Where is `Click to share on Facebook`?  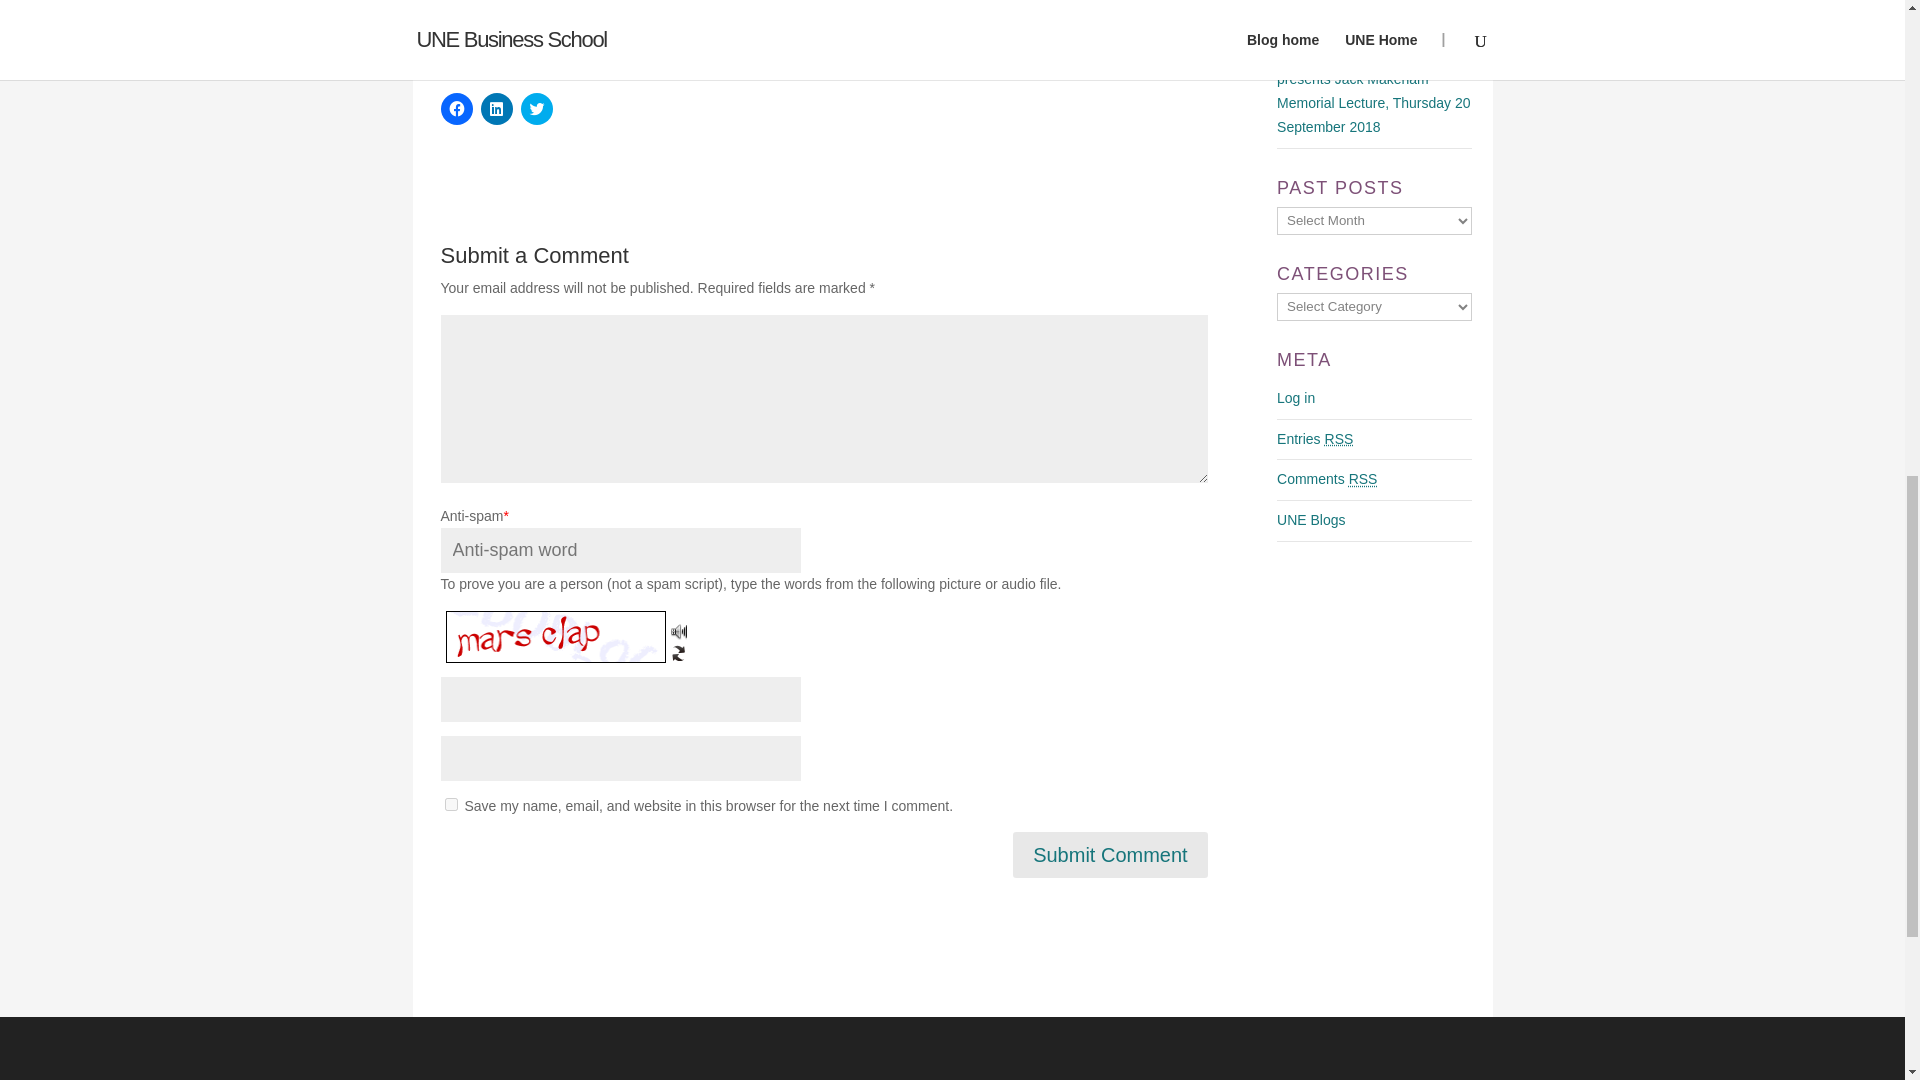 Click to share on Facebook is located at coordinates (456, 108).